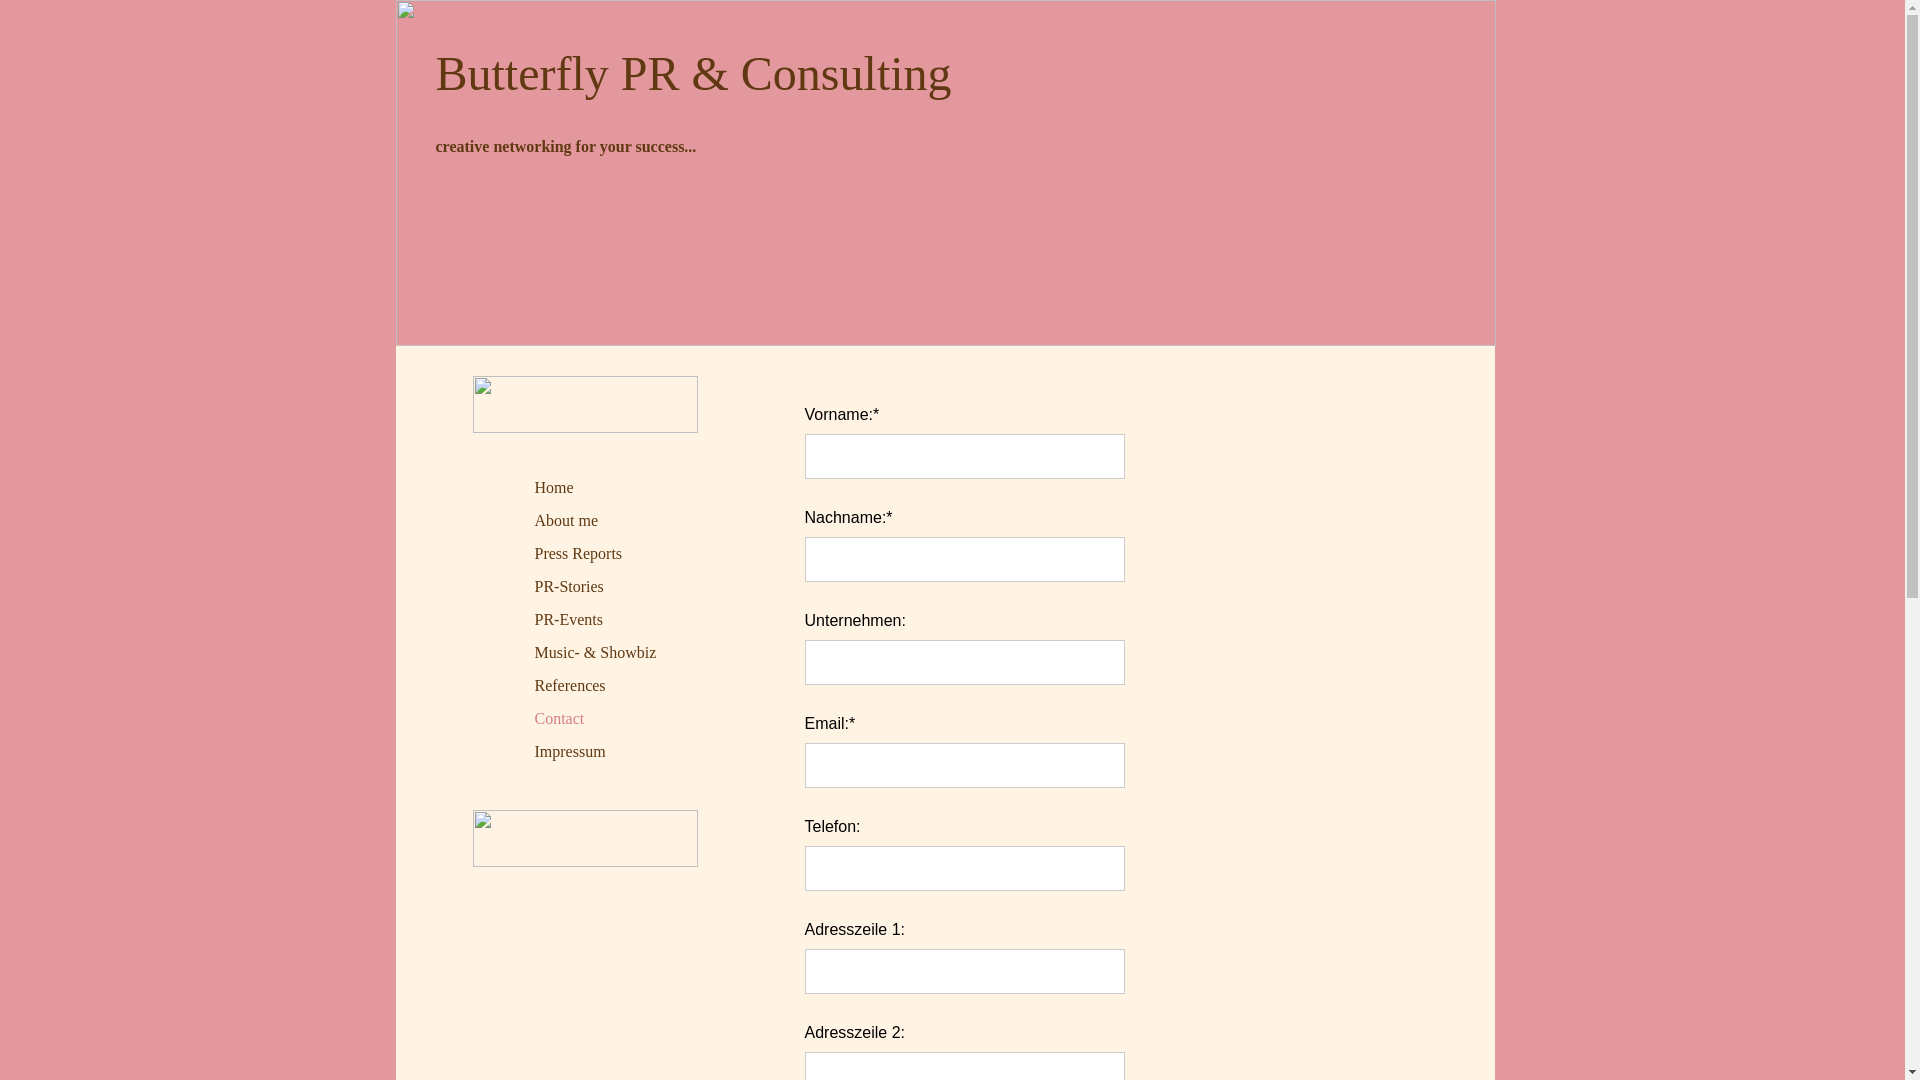 Image resolution: width=1920 pixels, height=1080 pixels. What do you see at coordinates (595, 653) in the screenshot?
I see `Music- & Showbiz` at bounding box center [595, 653].